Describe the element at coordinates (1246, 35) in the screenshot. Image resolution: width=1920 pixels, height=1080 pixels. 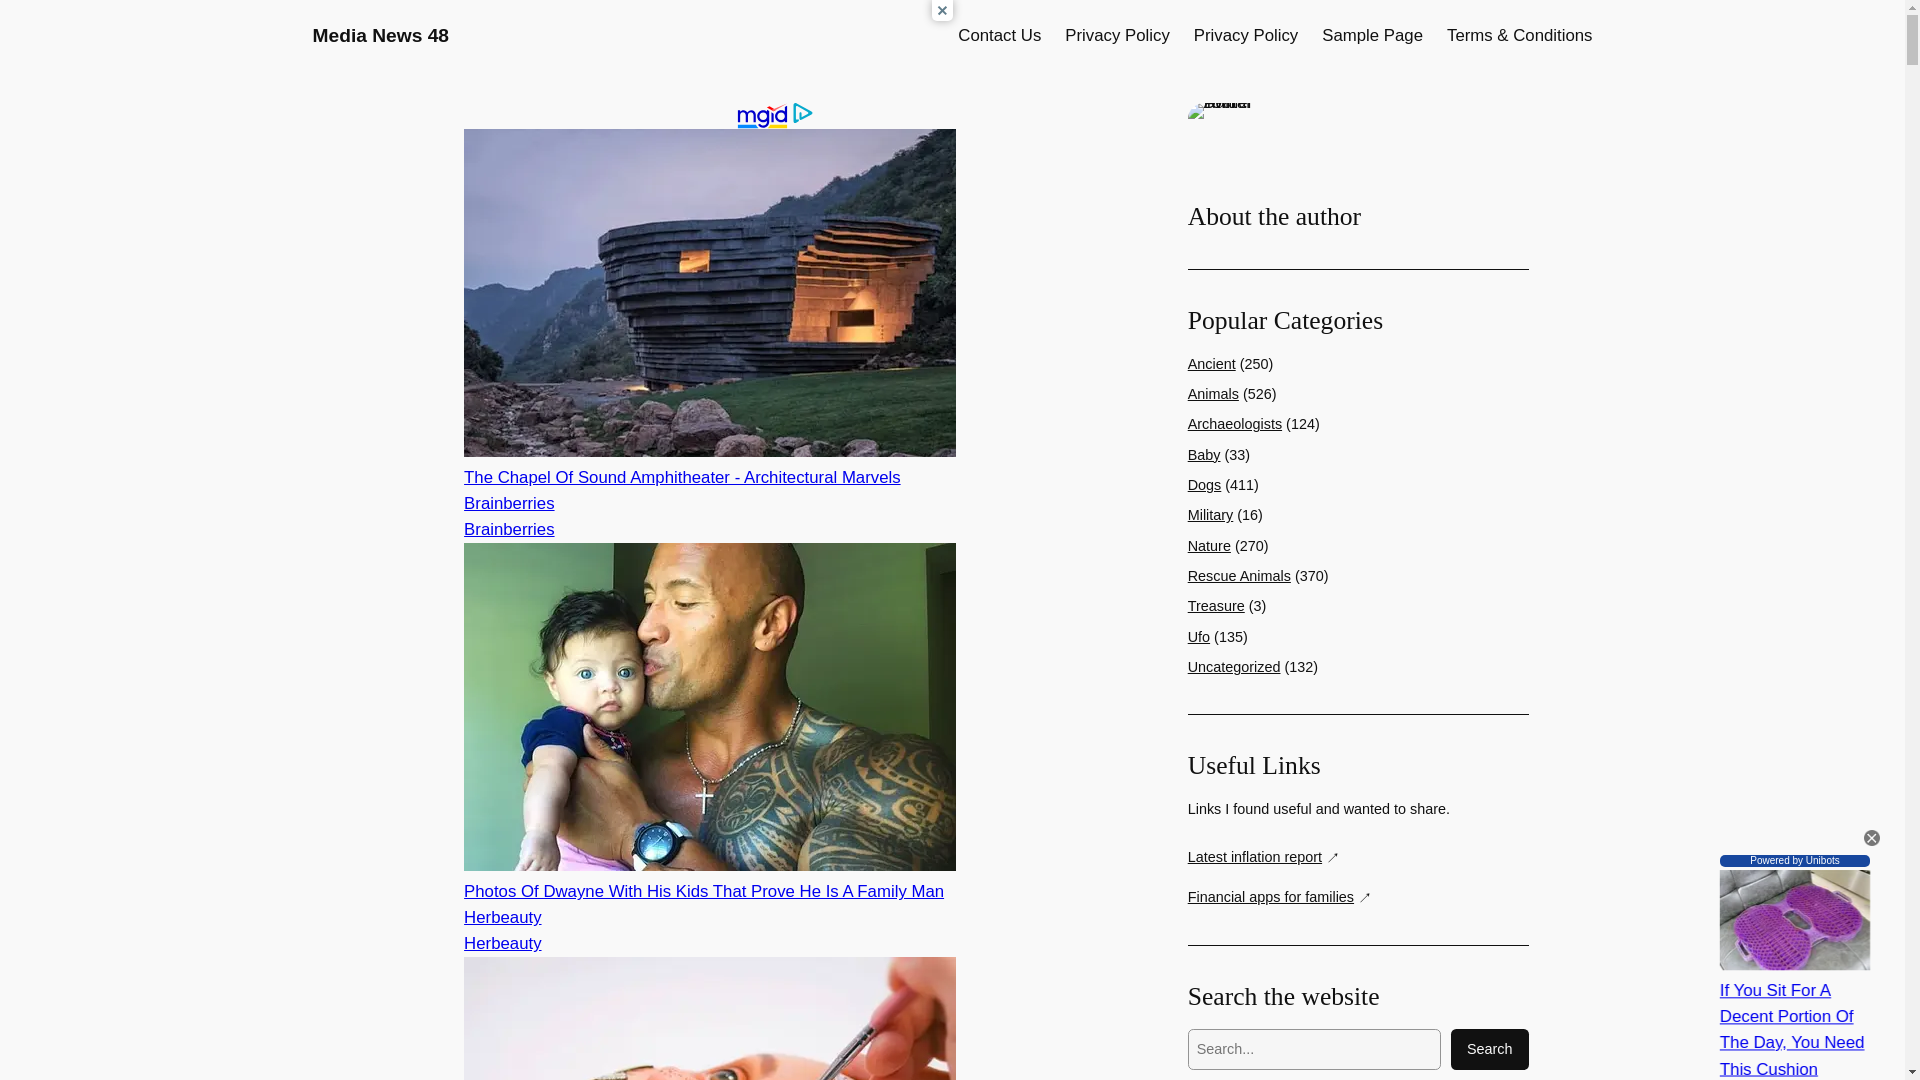
I see `Privacy Policy` at that location.